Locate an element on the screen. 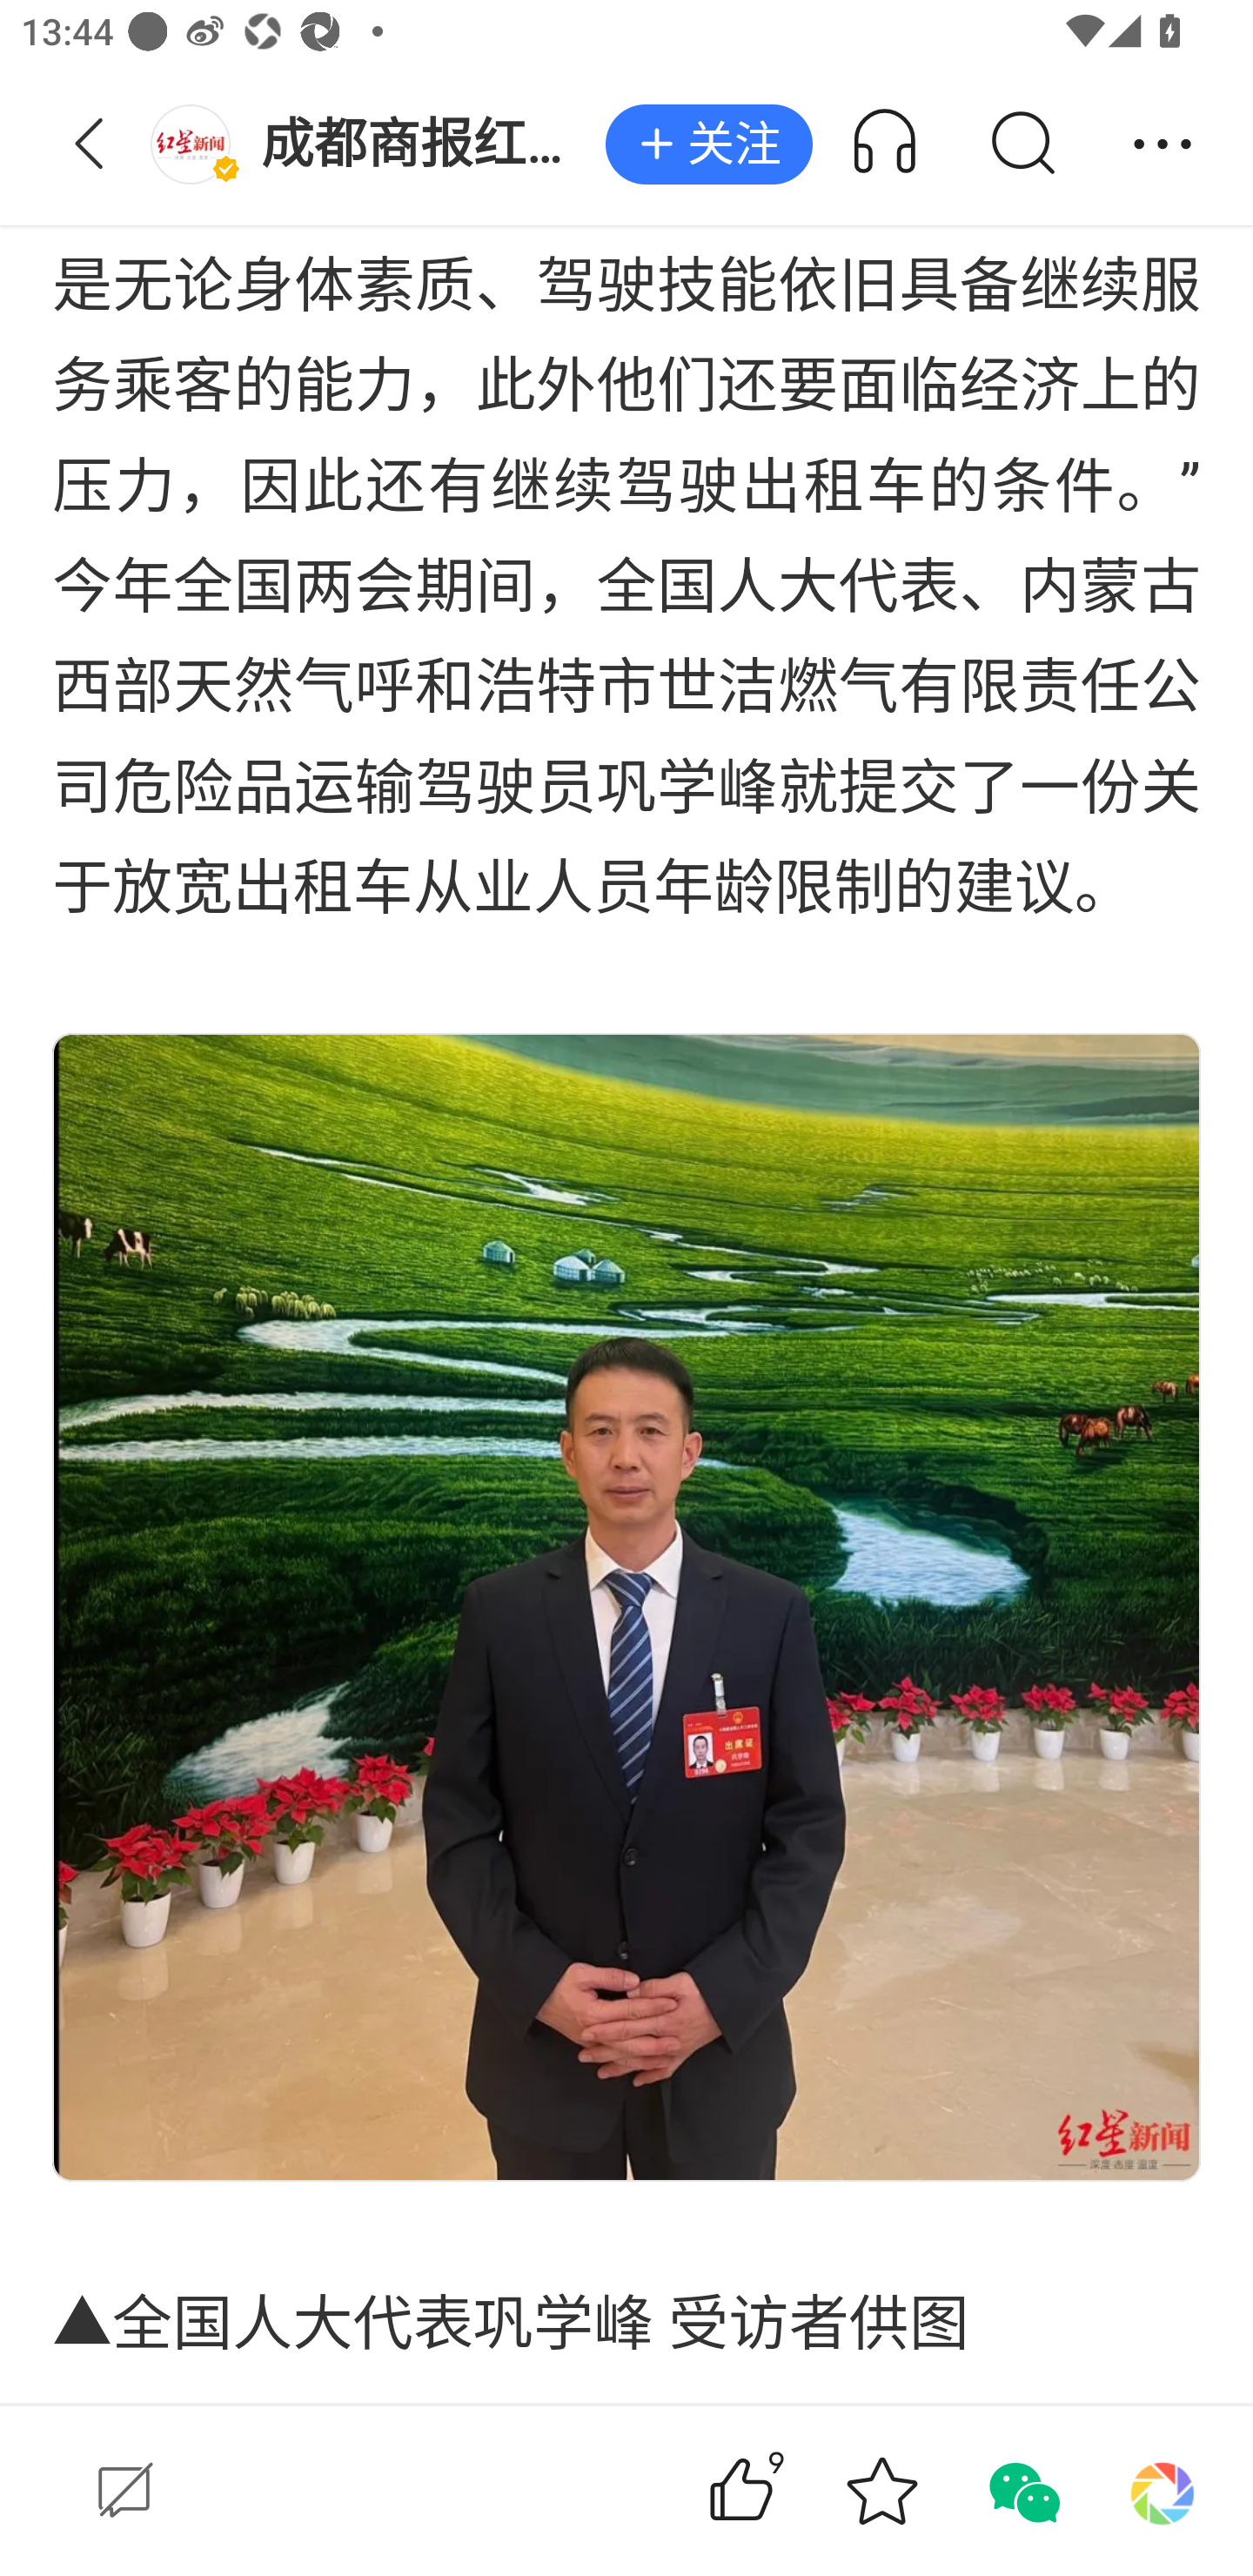  成都商报红星... is located at coordinates (378, 144).